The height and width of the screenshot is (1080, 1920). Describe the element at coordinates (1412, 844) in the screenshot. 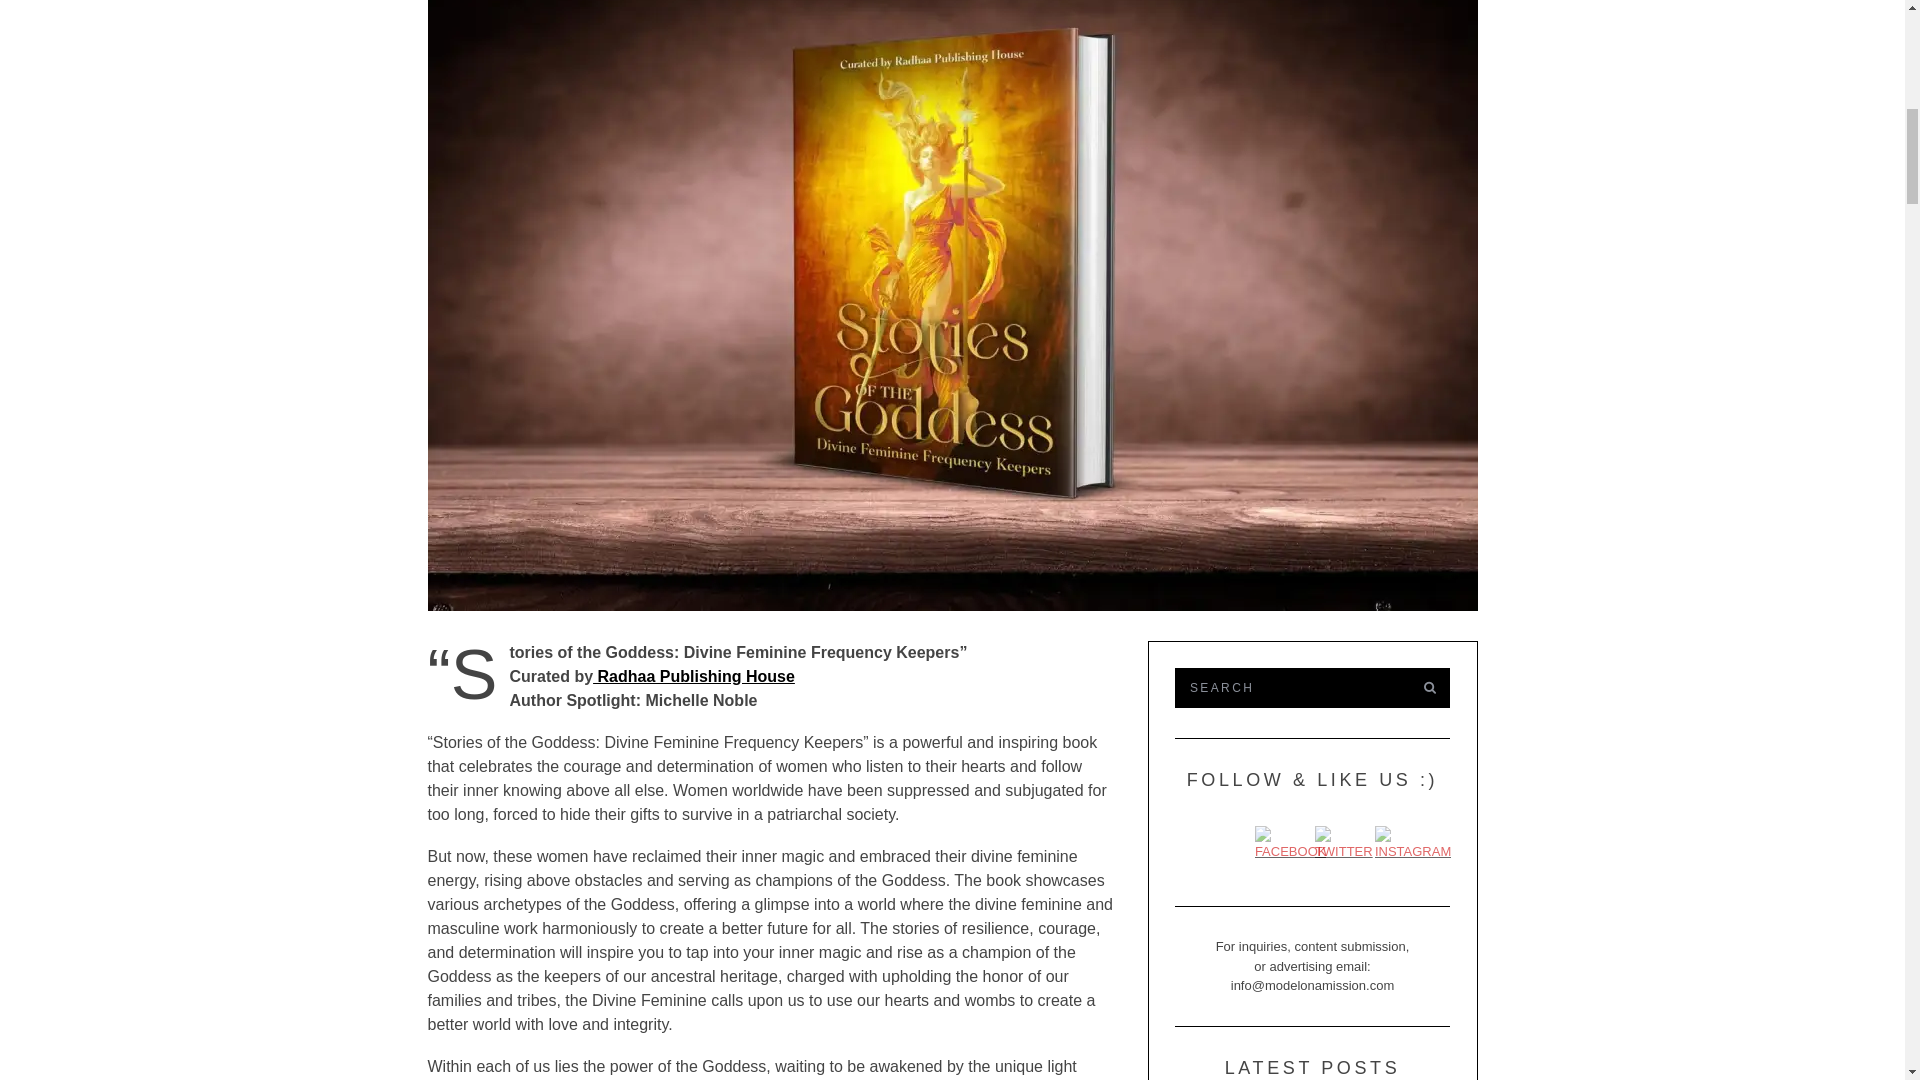

I see `INSTAGRAM` at that location.